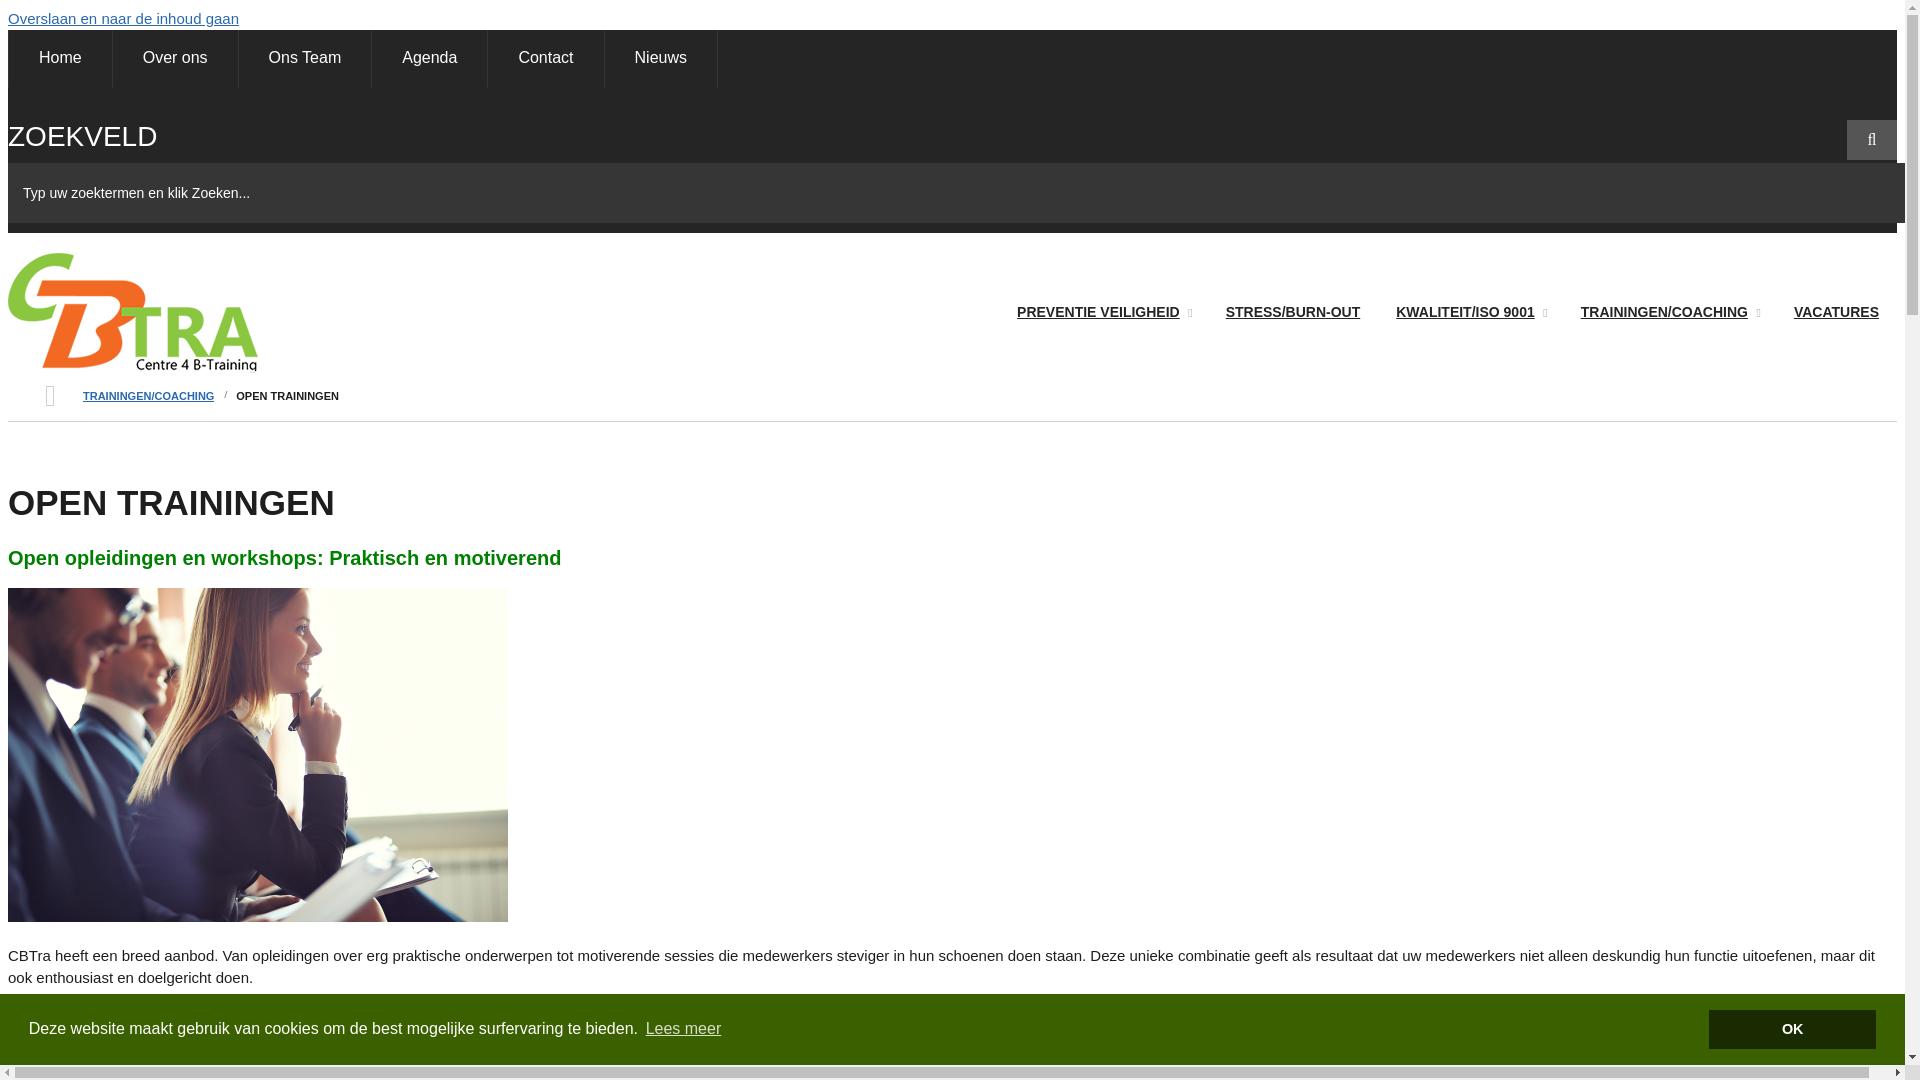 The height and width of the screenshot is (1080, 1920). Describe the element at coordinates (404, 1014) in the screenshot. I see `agenda` at that location.